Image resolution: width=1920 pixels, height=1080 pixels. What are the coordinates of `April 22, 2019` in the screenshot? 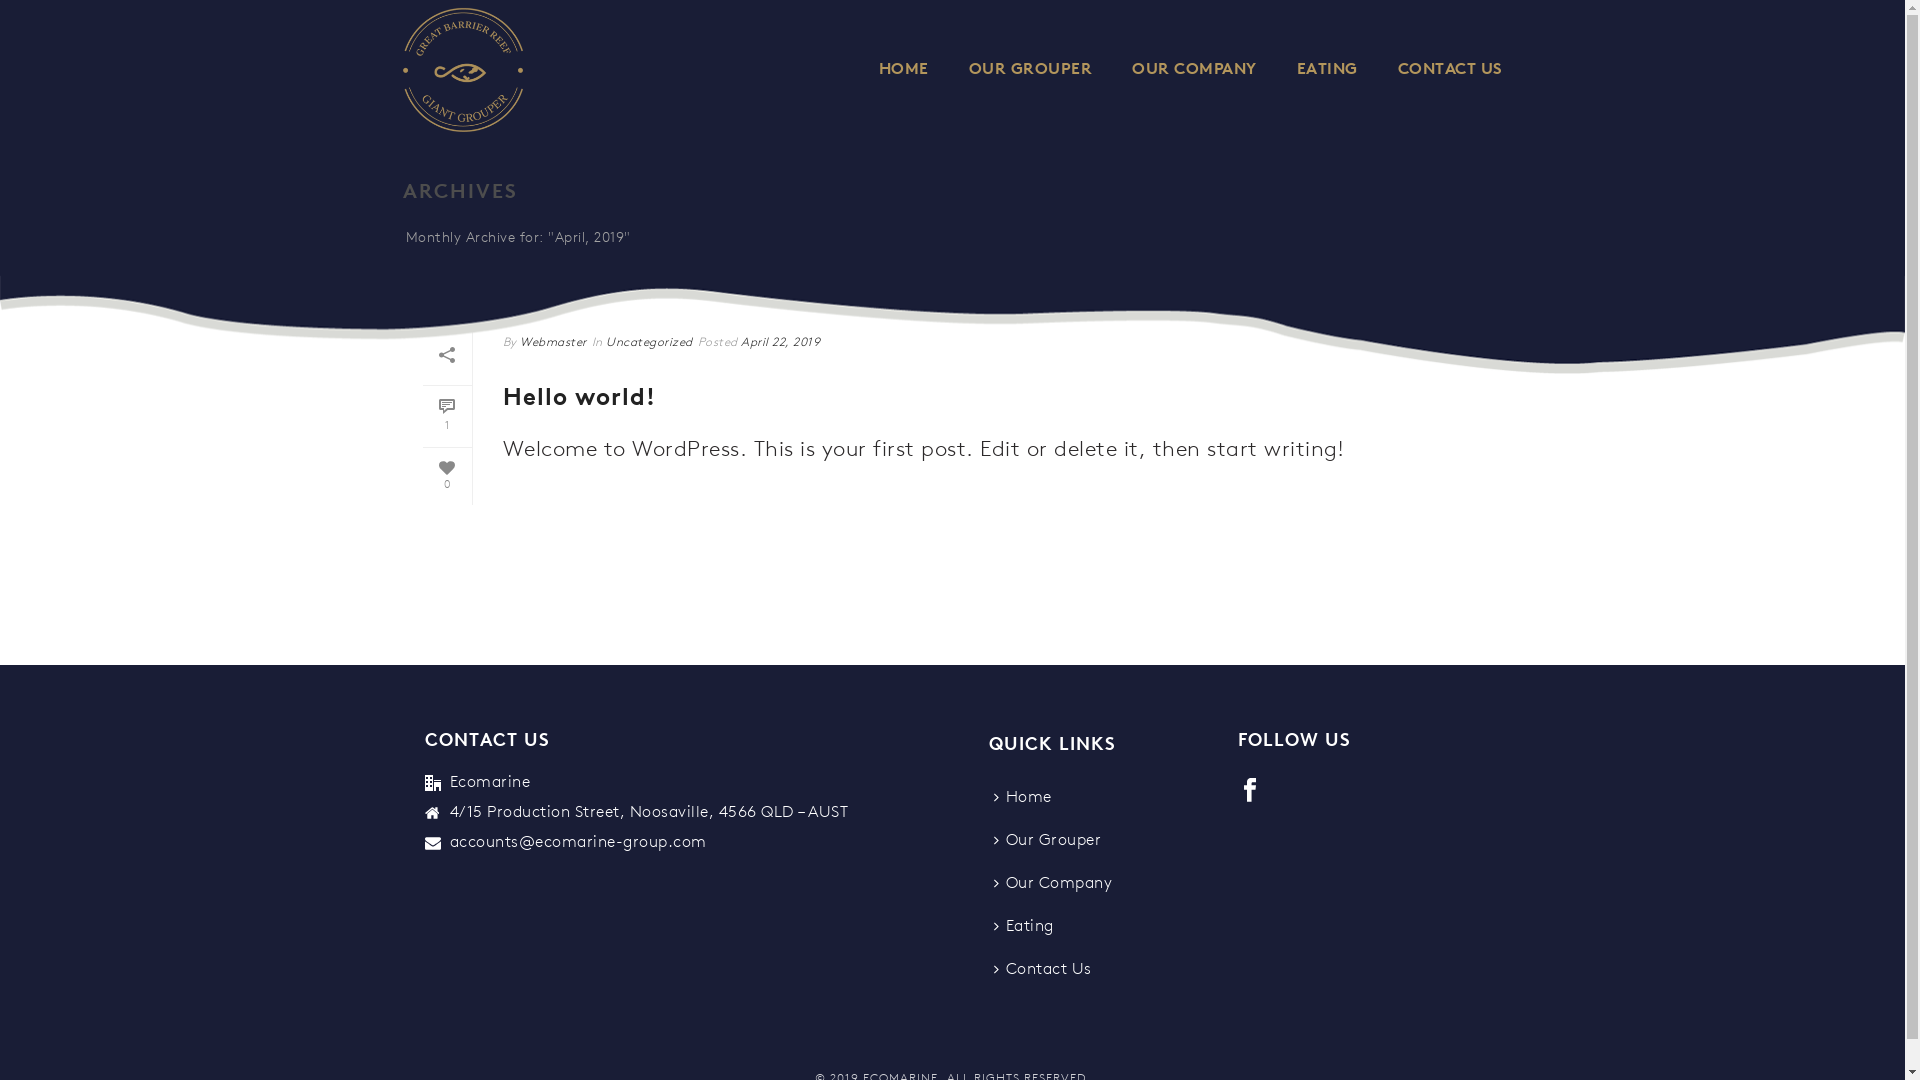 It's located at (780, 343).